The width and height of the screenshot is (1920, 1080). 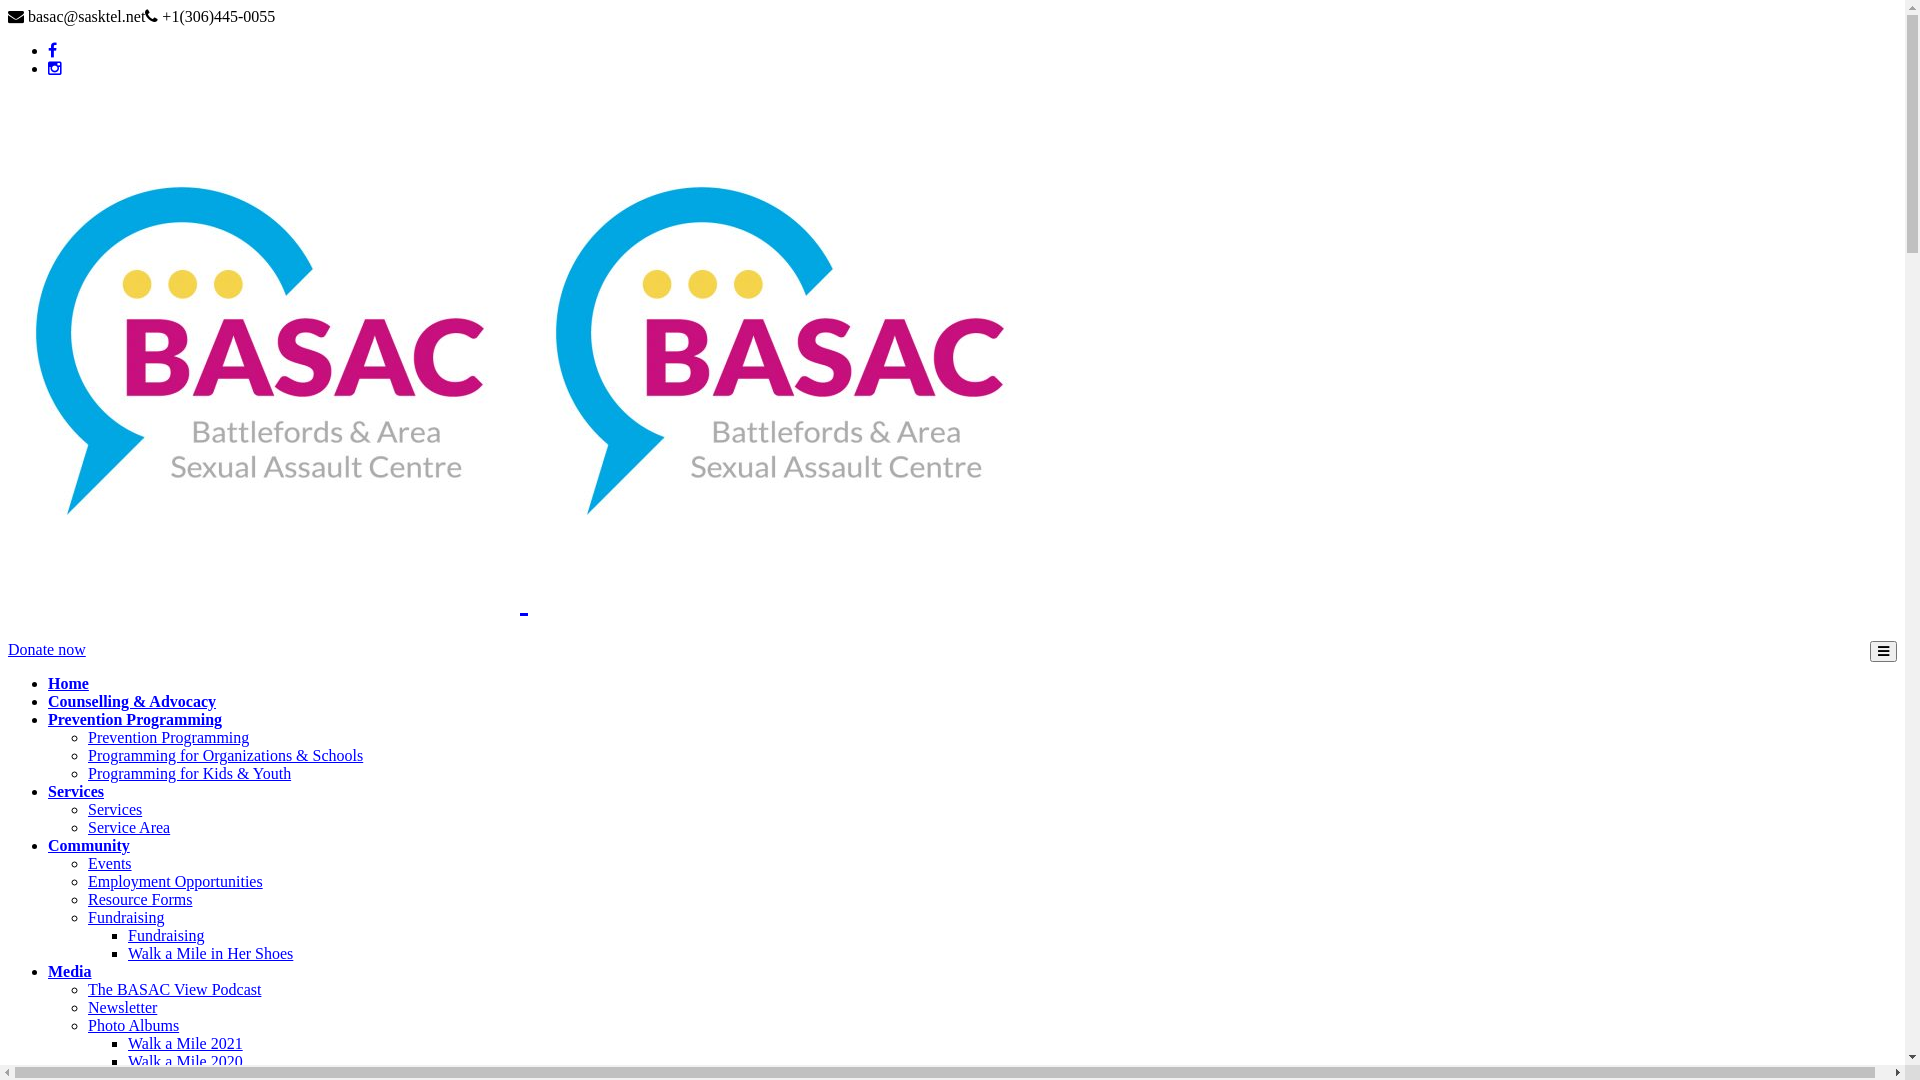 I want to click on Events, so click(x=110, y=864).